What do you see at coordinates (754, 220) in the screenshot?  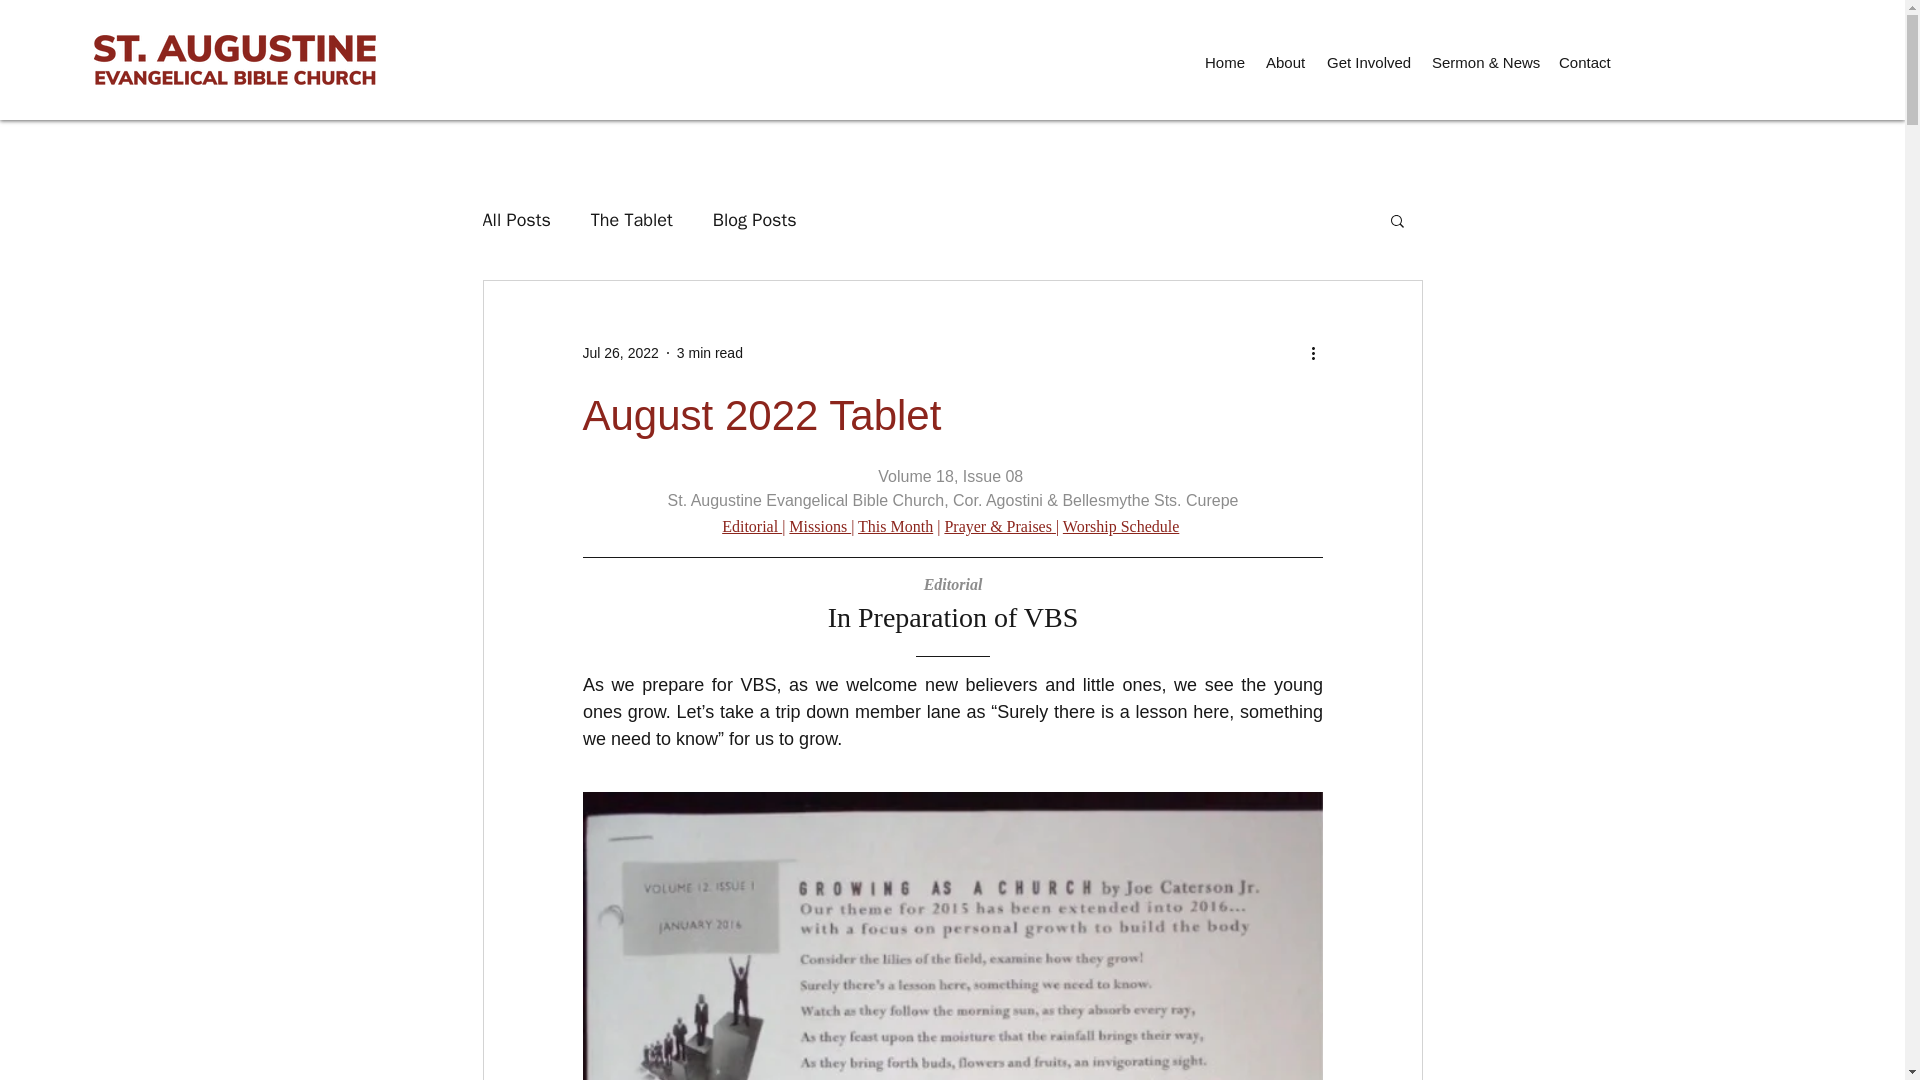 I see `Blog Posts` at bounding box center [754, 220].